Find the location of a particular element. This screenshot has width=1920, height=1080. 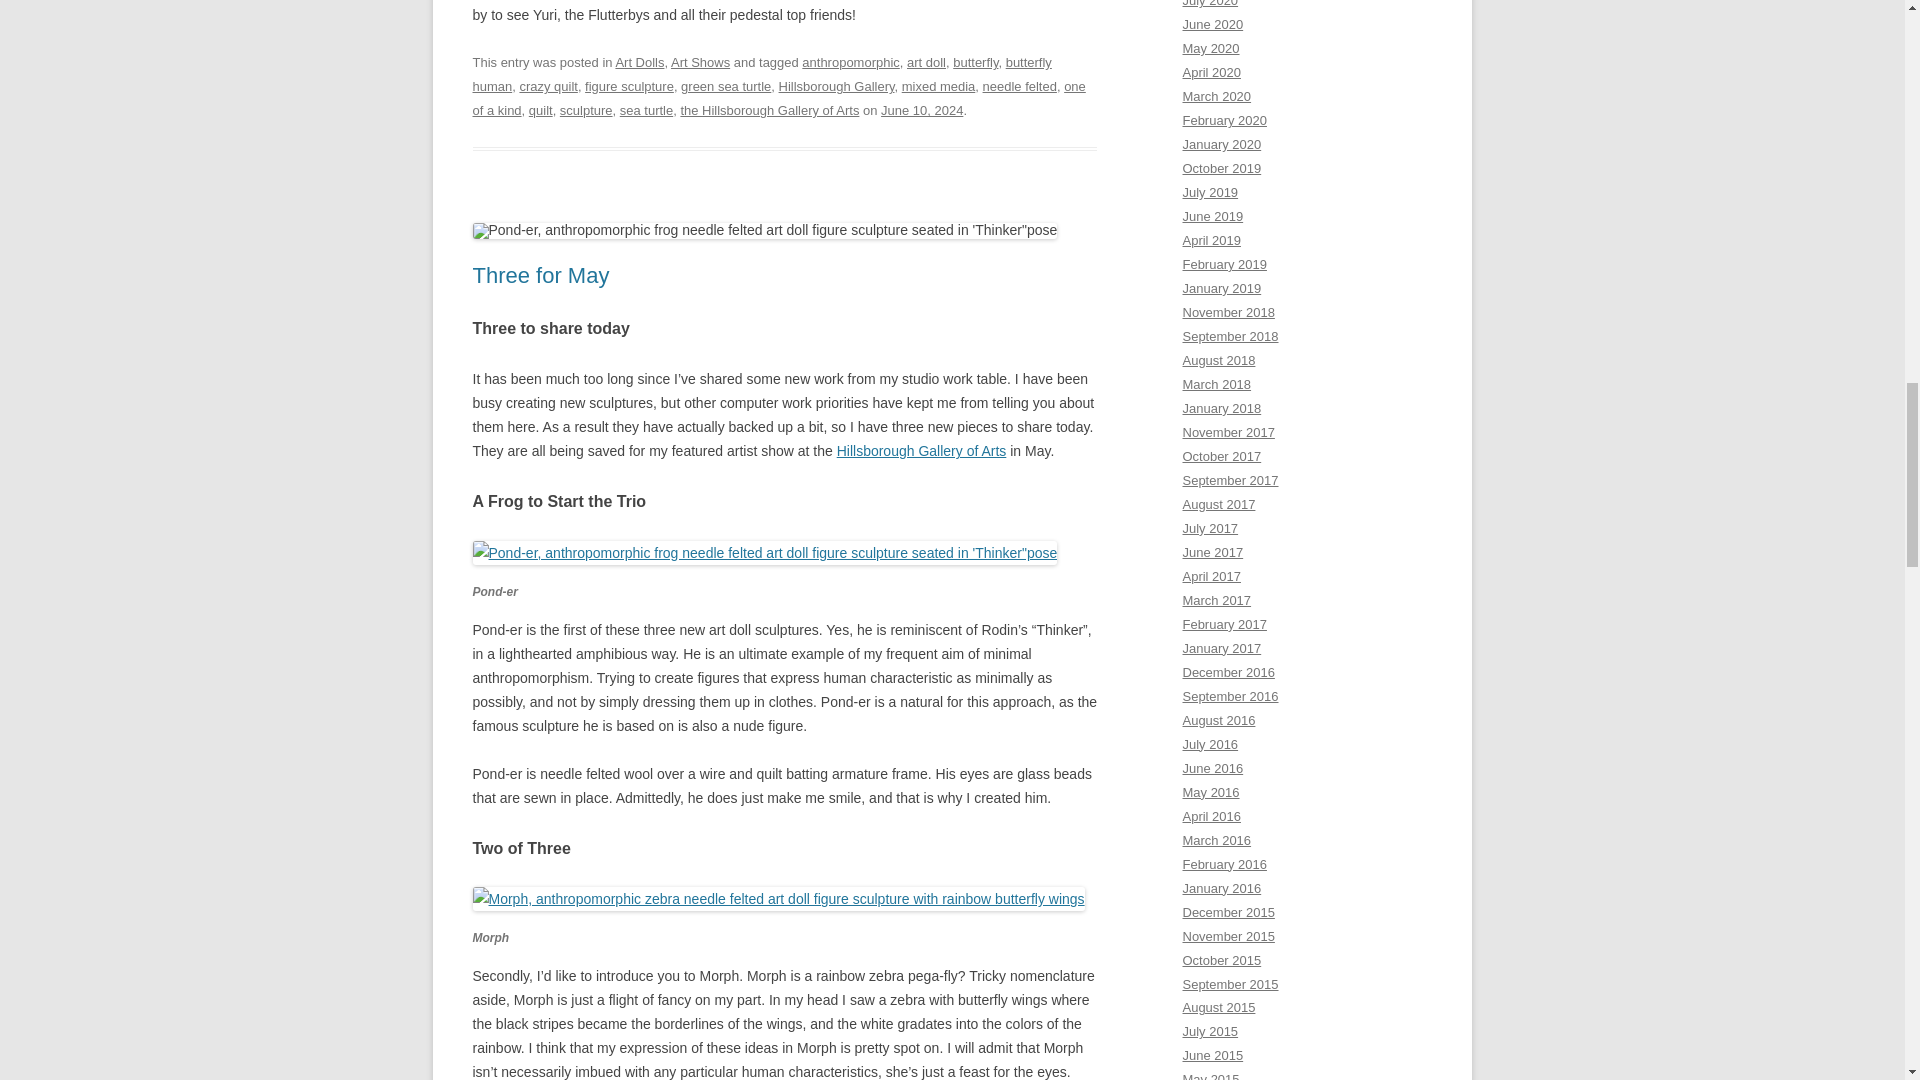

art doll is located at coordinates (926, 62).